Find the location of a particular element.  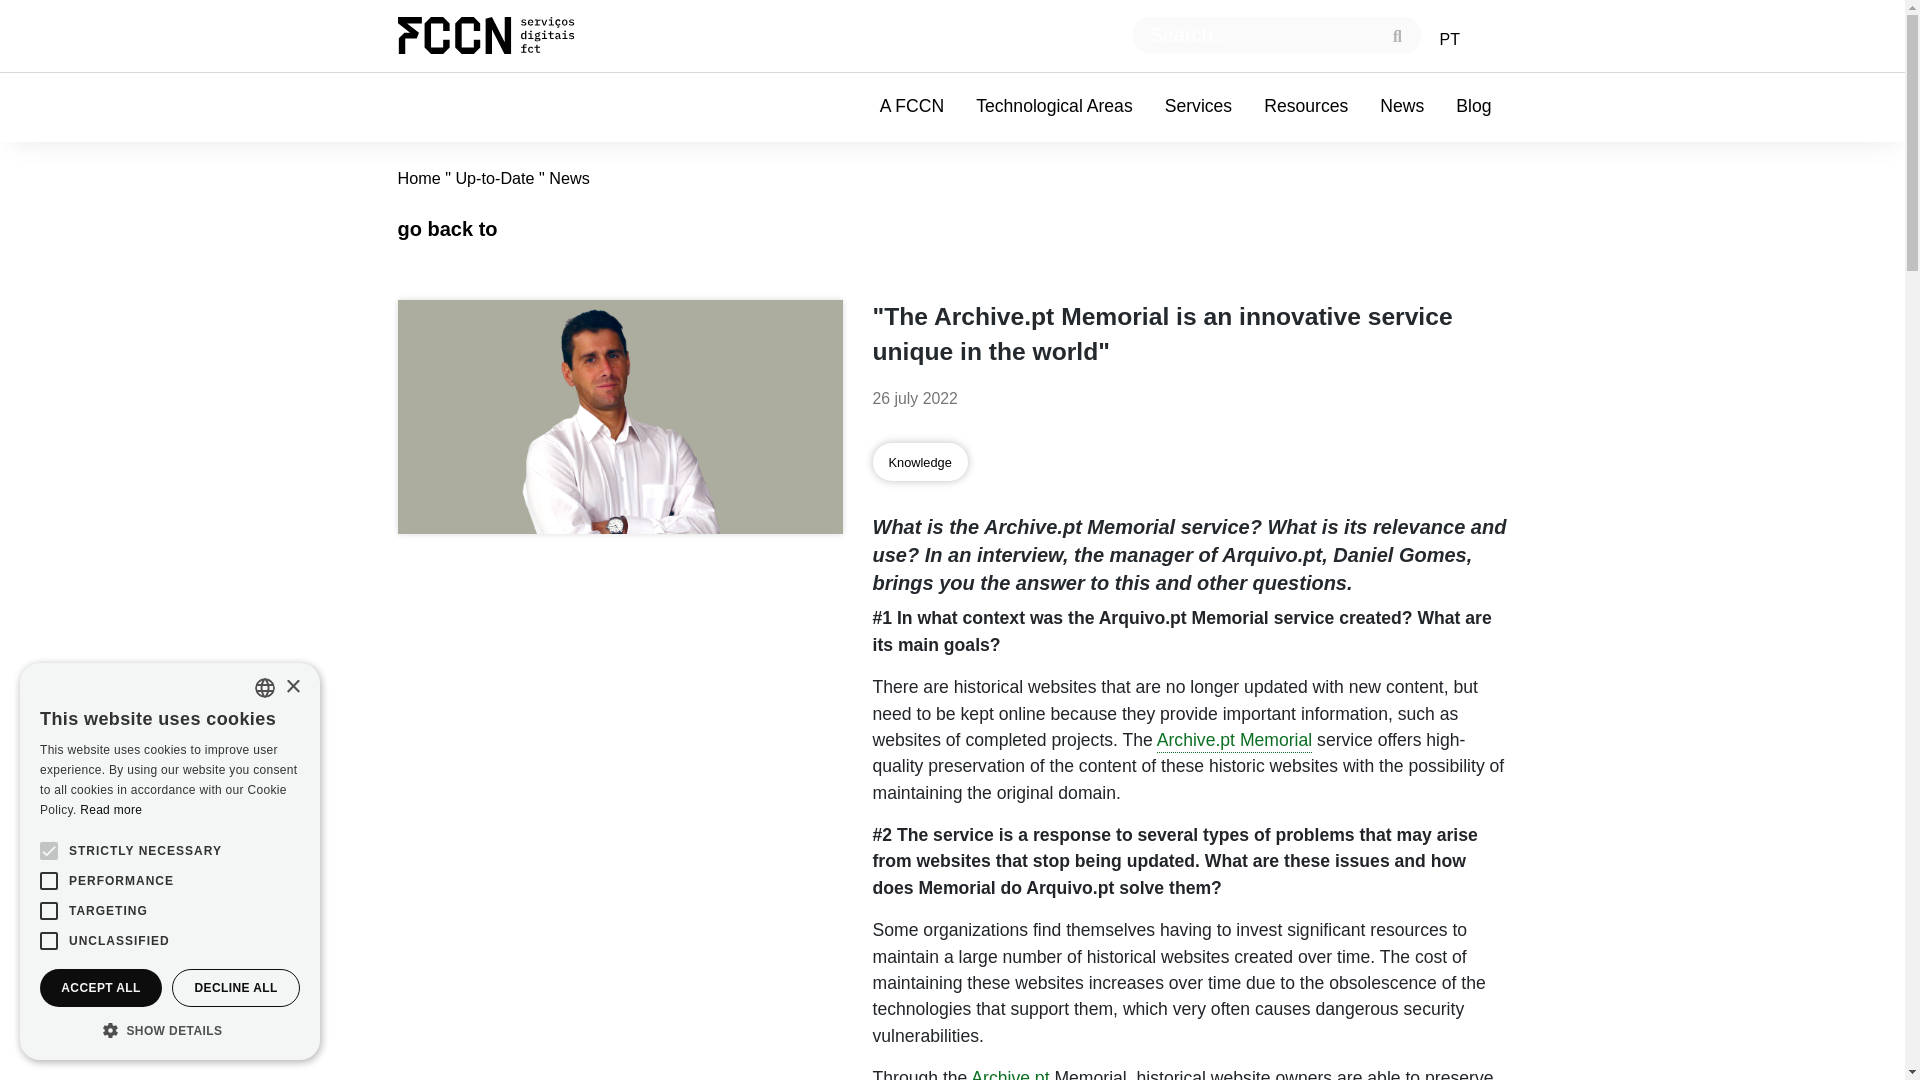

Home is located at coordinates (502, 36).